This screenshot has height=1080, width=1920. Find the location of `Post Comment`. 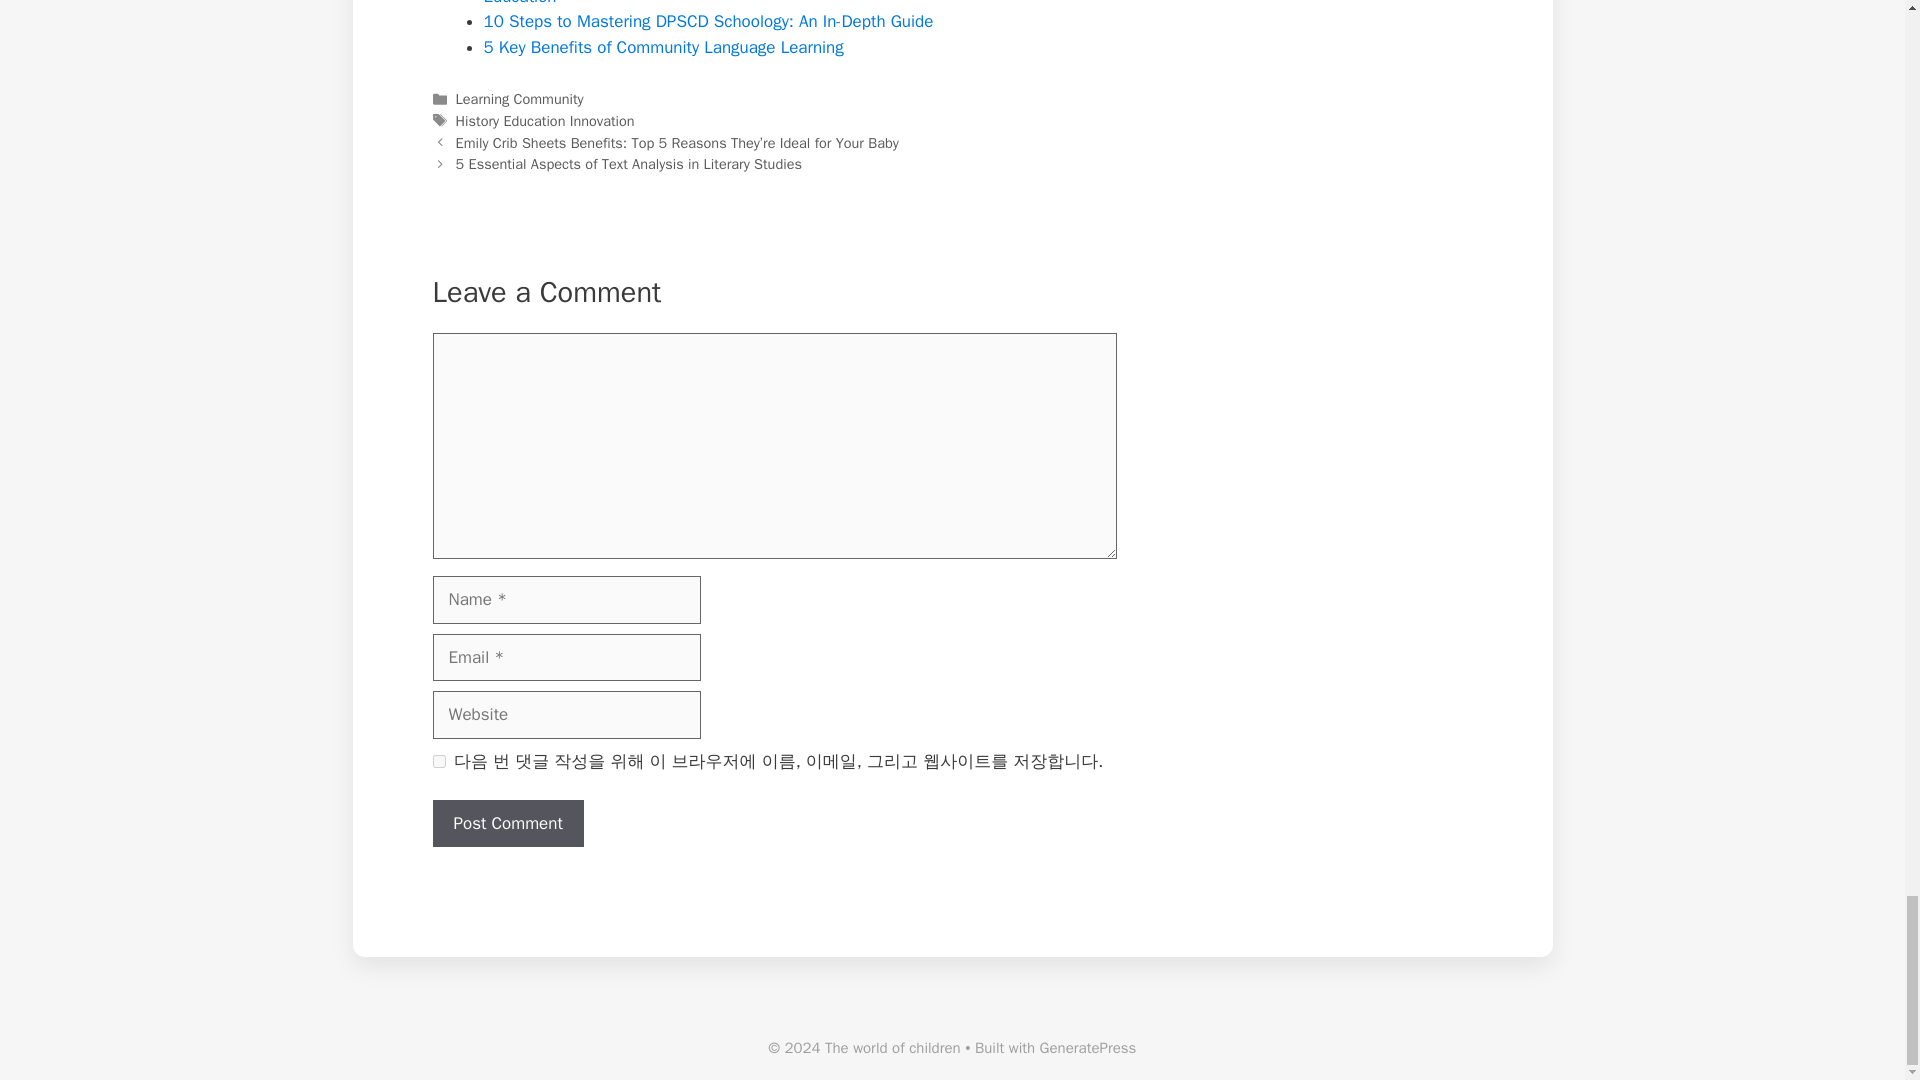

Post Comment is located at coordinates (508, 824).